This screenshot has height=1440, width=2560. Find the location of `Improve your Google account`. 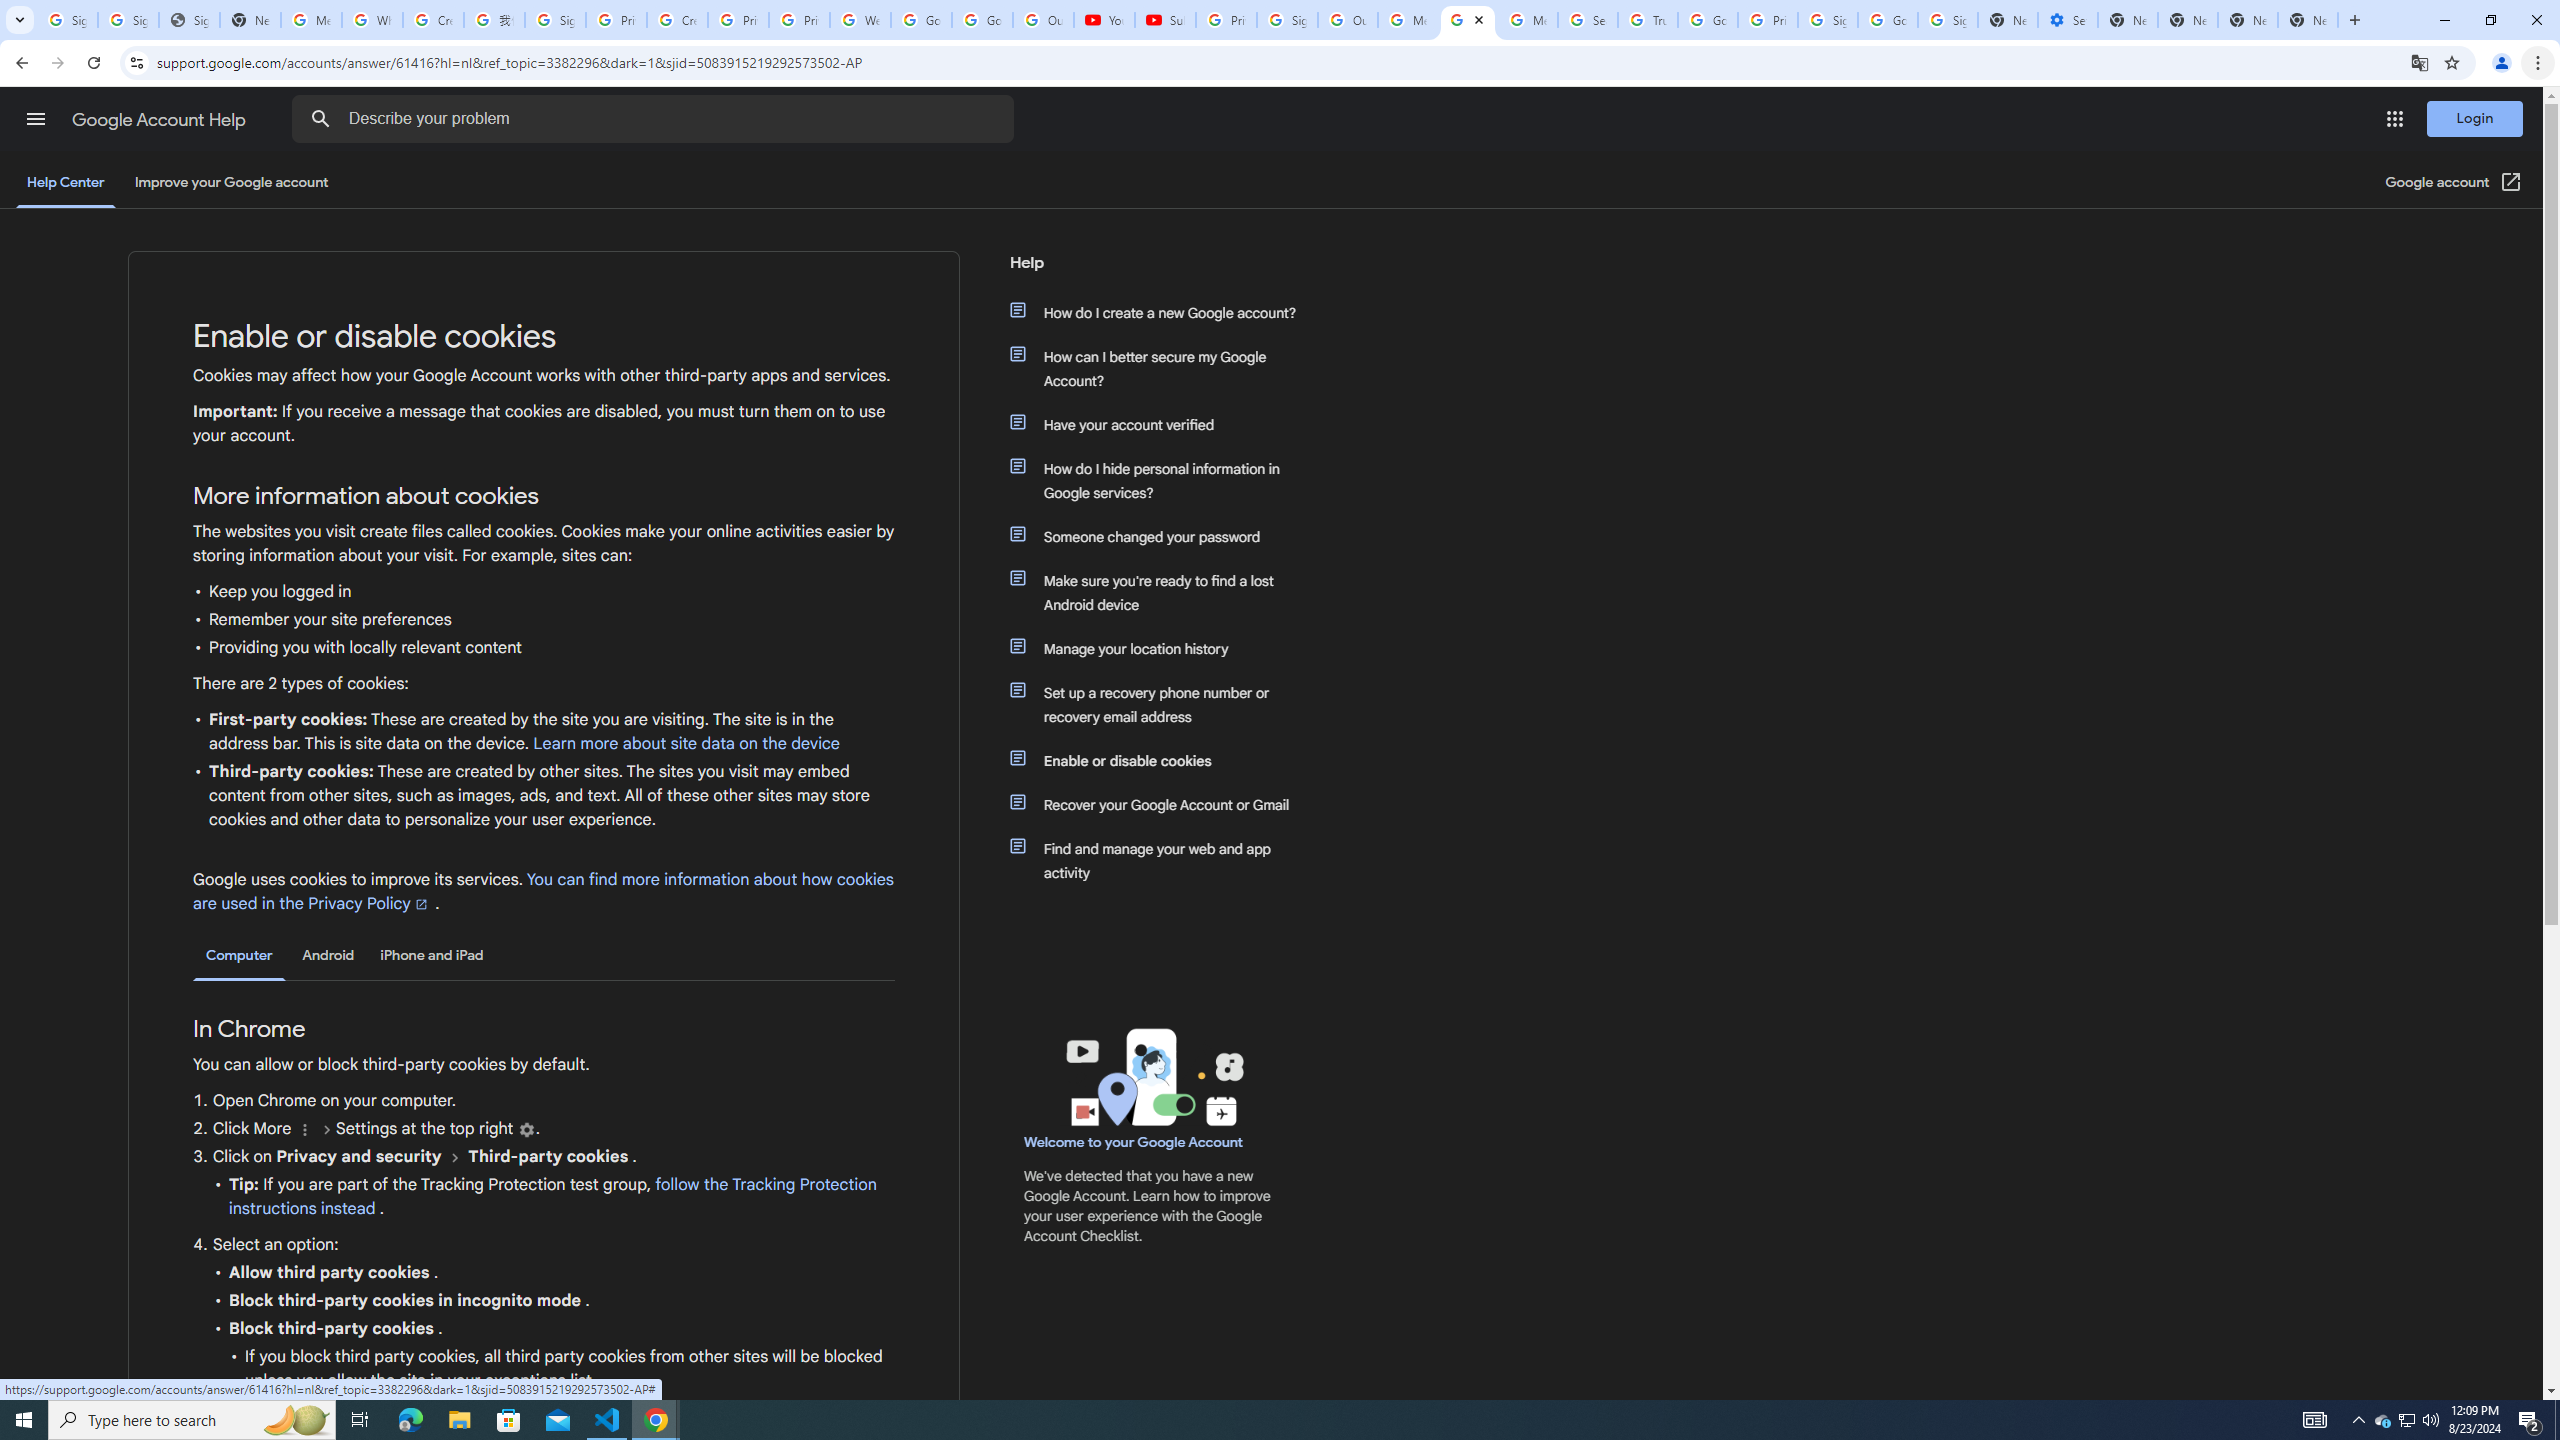

Improve your Google account is located at coordinates (231, 182).